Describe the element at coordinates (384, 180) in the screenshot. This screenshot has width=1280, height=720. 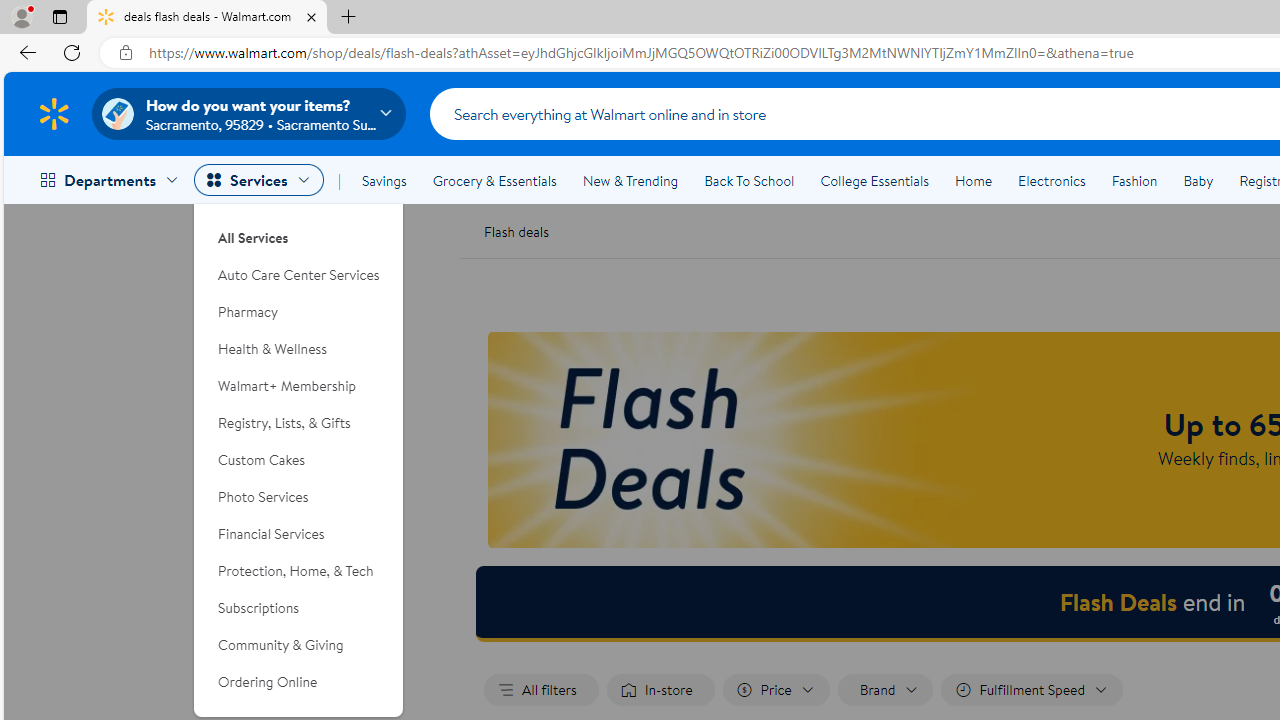
I see `Savings` at that location.